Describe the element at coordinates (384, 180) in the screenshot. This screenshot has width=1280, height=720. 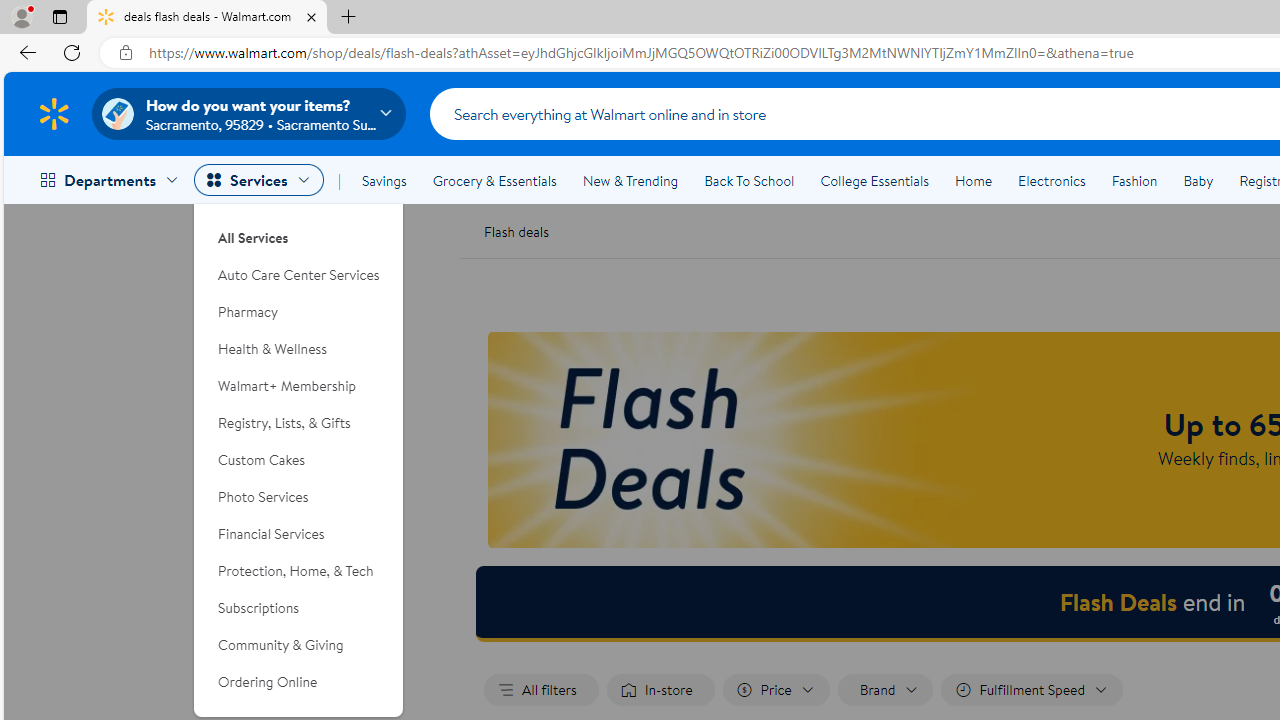
I see `Savings` at that location.